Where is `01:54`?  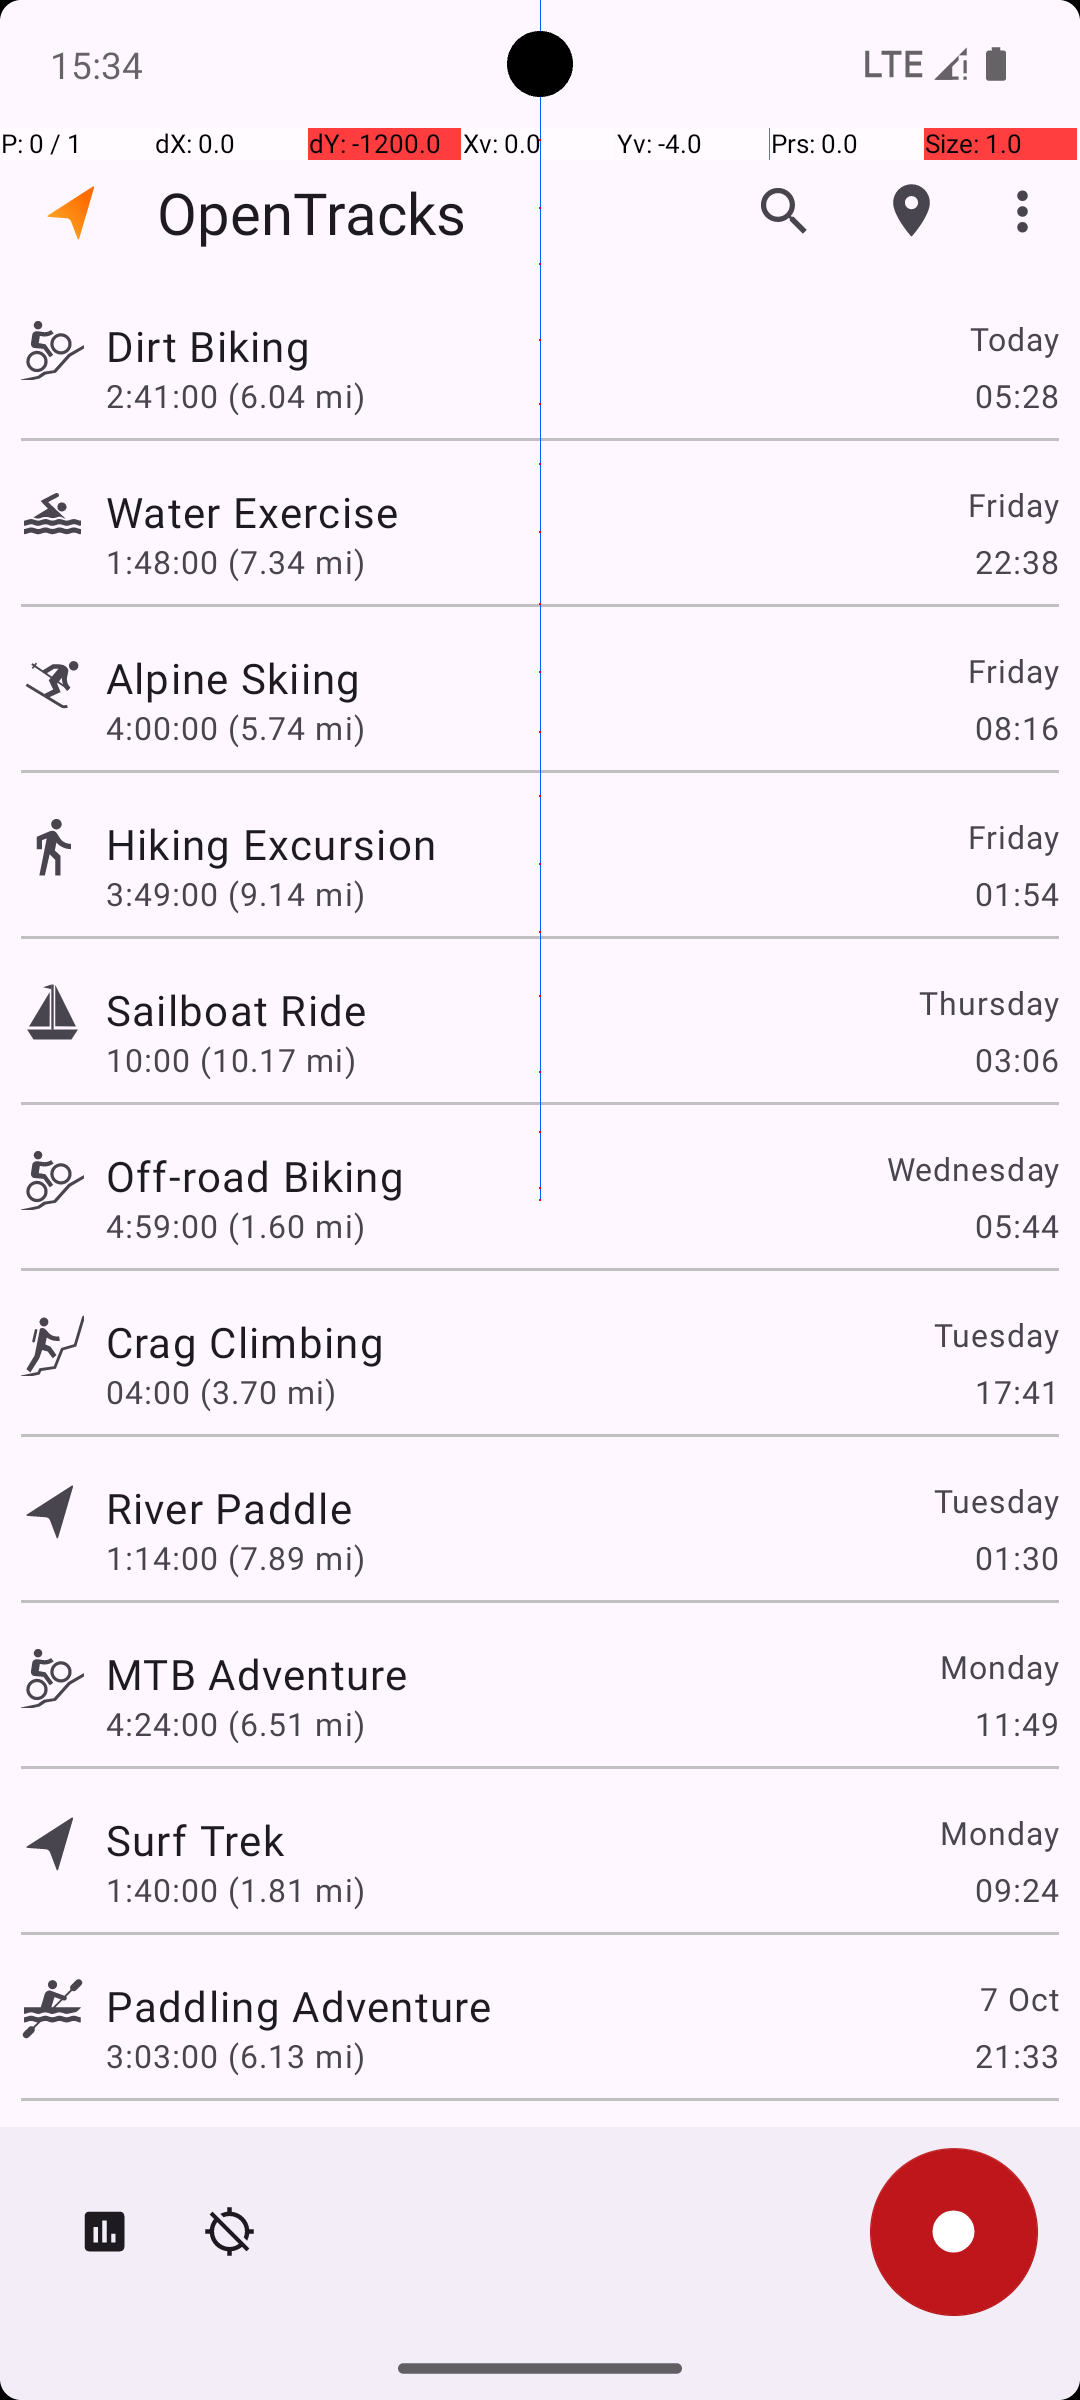
01:54 is located at coordinates (1016, 894).